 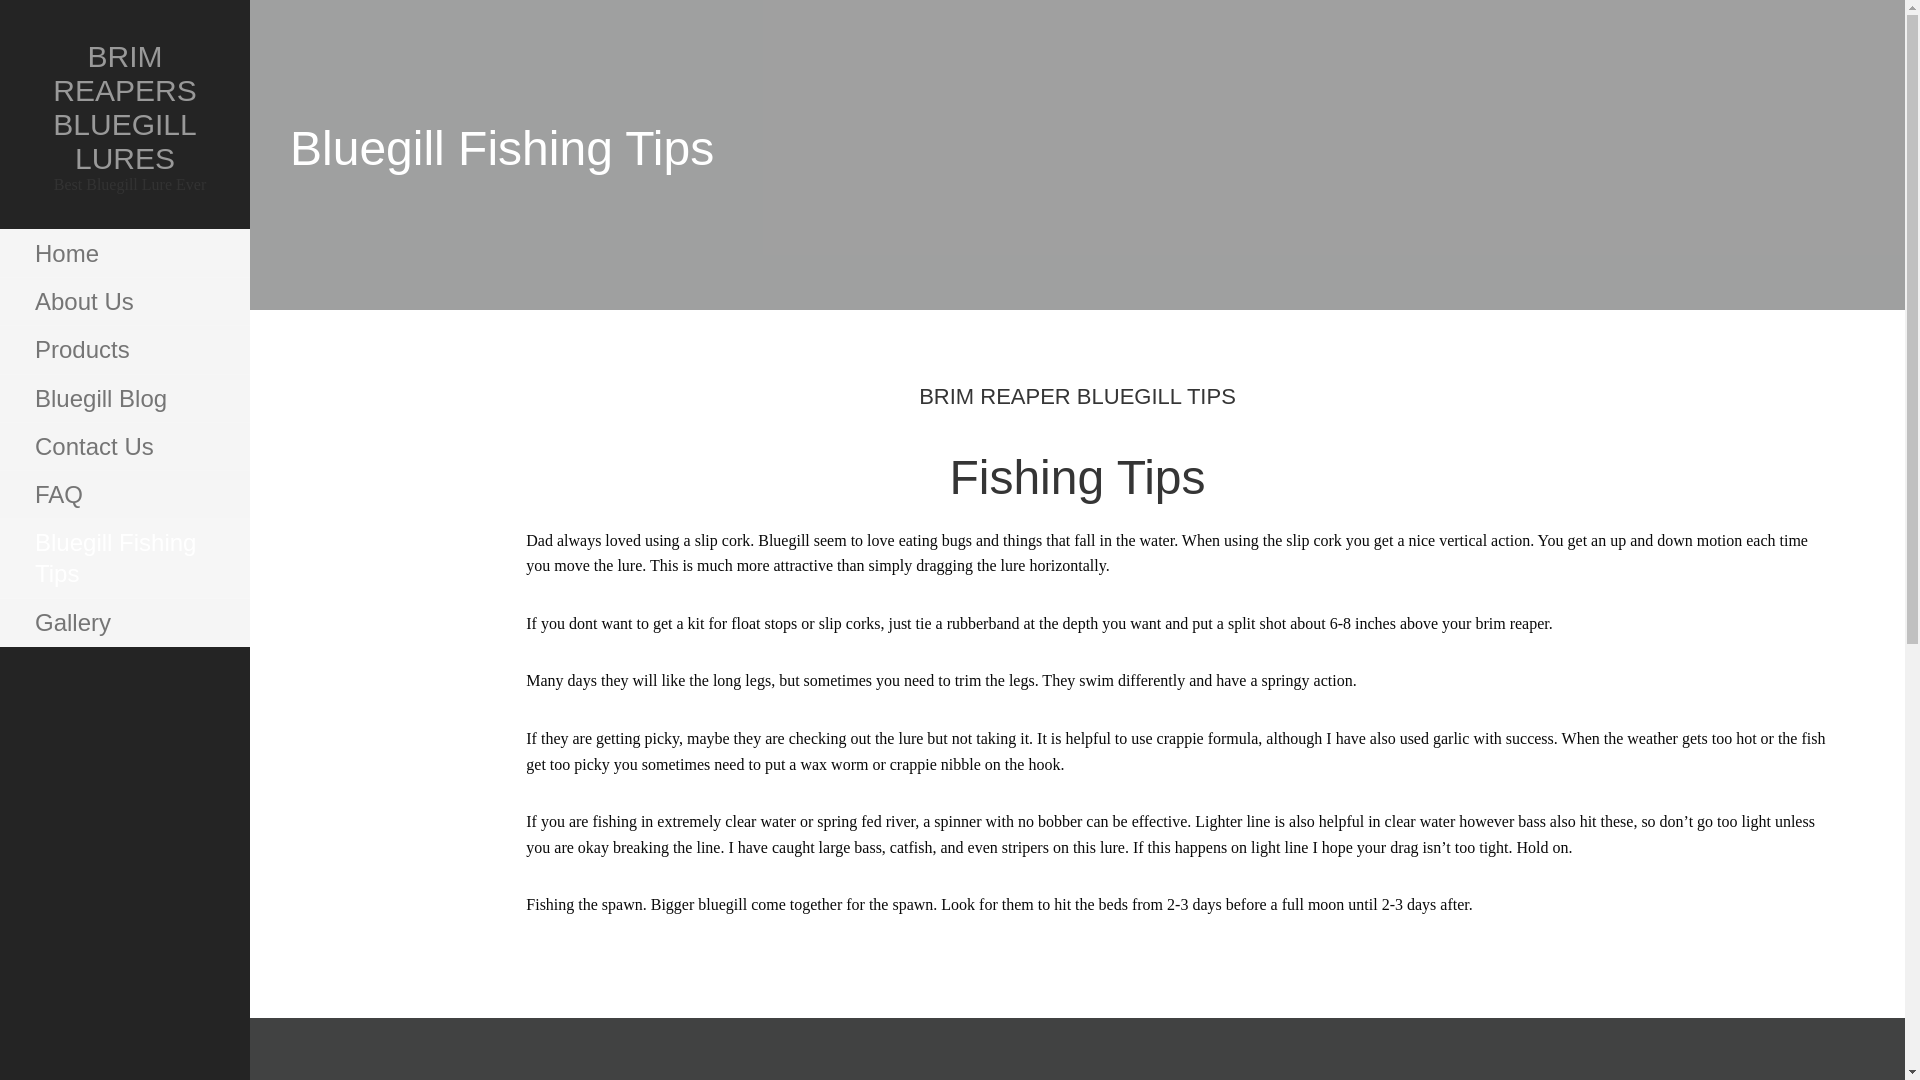 I want to click on BRIM REAPERS BLUEGILL LURES, so click(x=124, y=106).